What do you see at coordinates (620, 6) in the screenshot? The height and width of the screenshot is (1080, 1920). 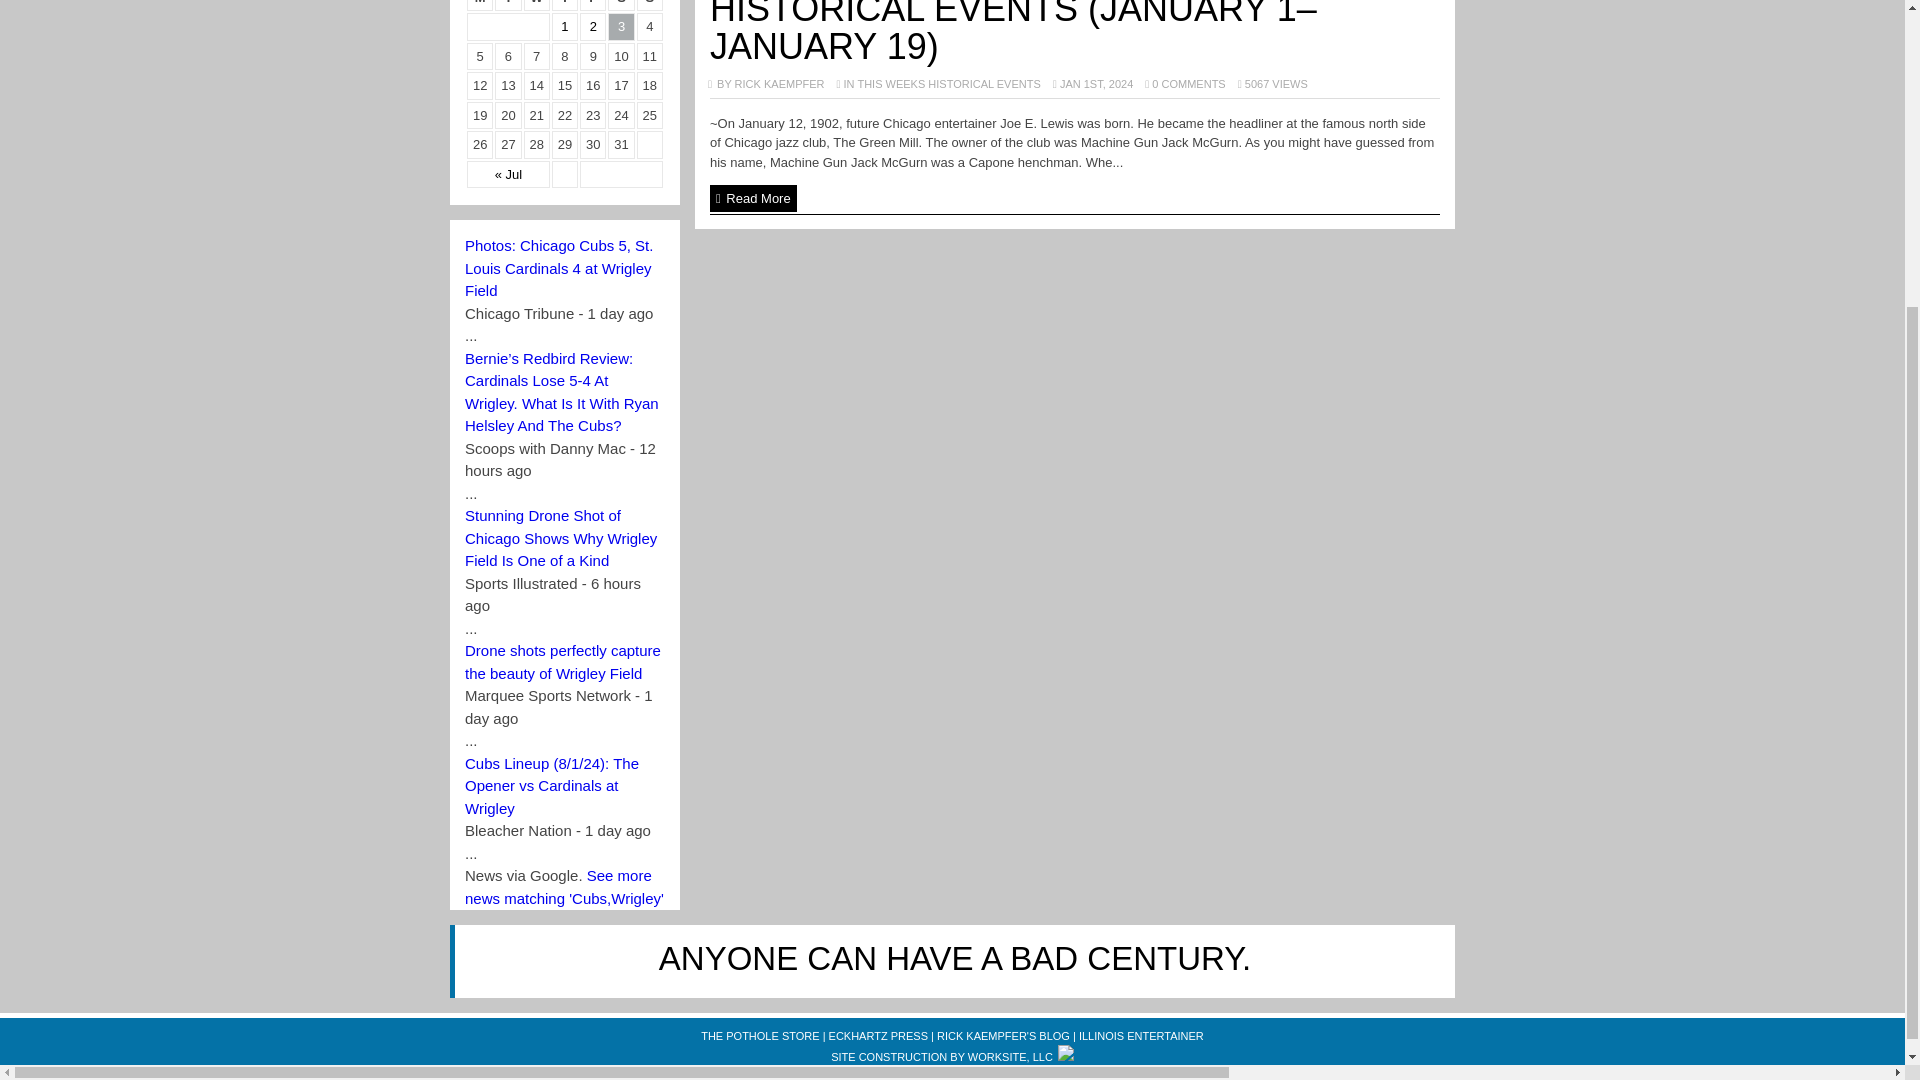 I see `Saturday` at bounding box center [620, 6].